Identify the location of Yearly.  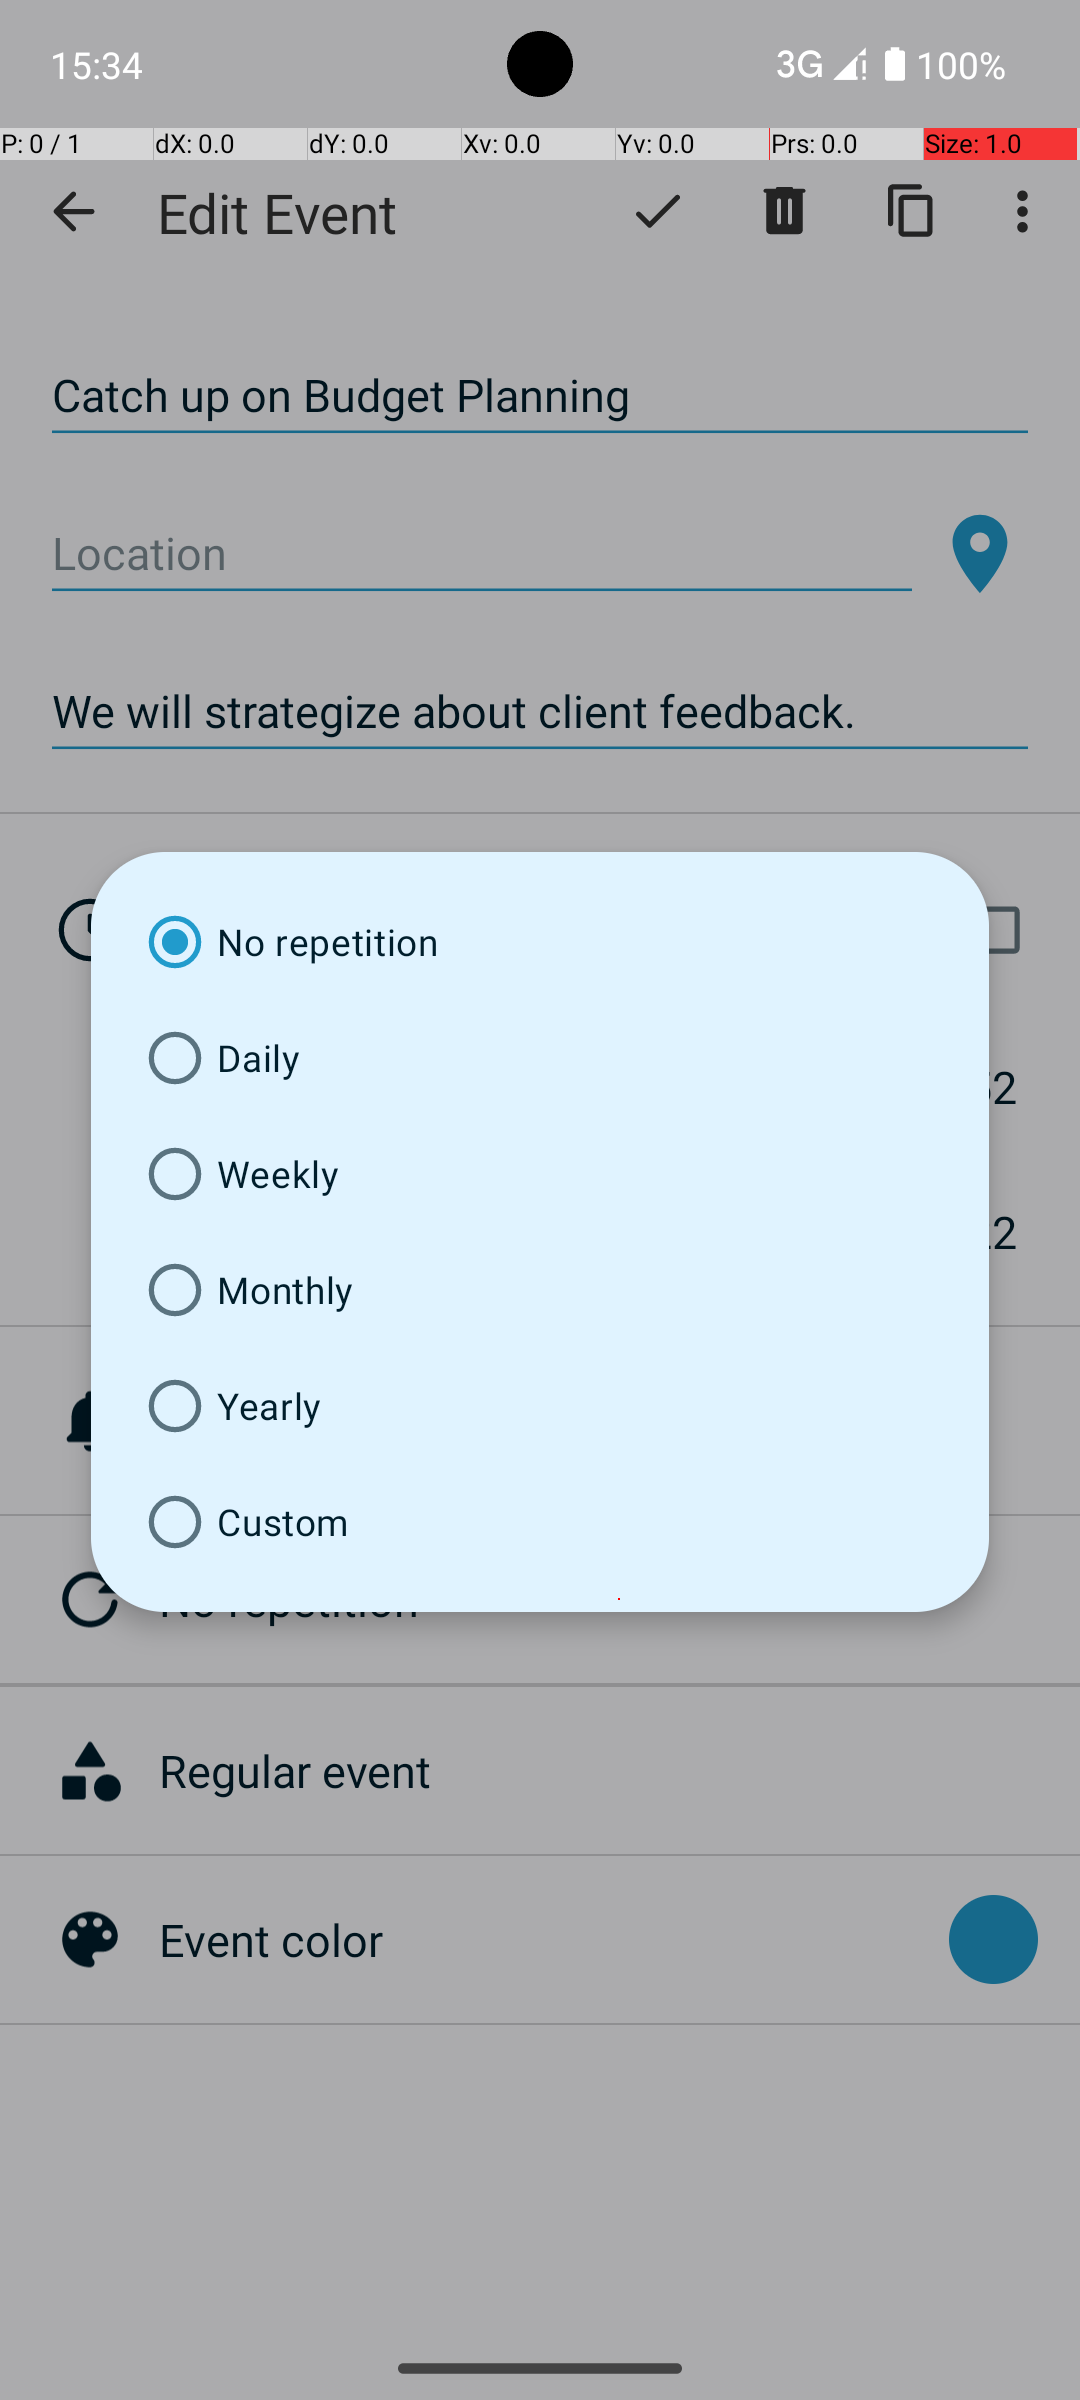
(540, 1406).